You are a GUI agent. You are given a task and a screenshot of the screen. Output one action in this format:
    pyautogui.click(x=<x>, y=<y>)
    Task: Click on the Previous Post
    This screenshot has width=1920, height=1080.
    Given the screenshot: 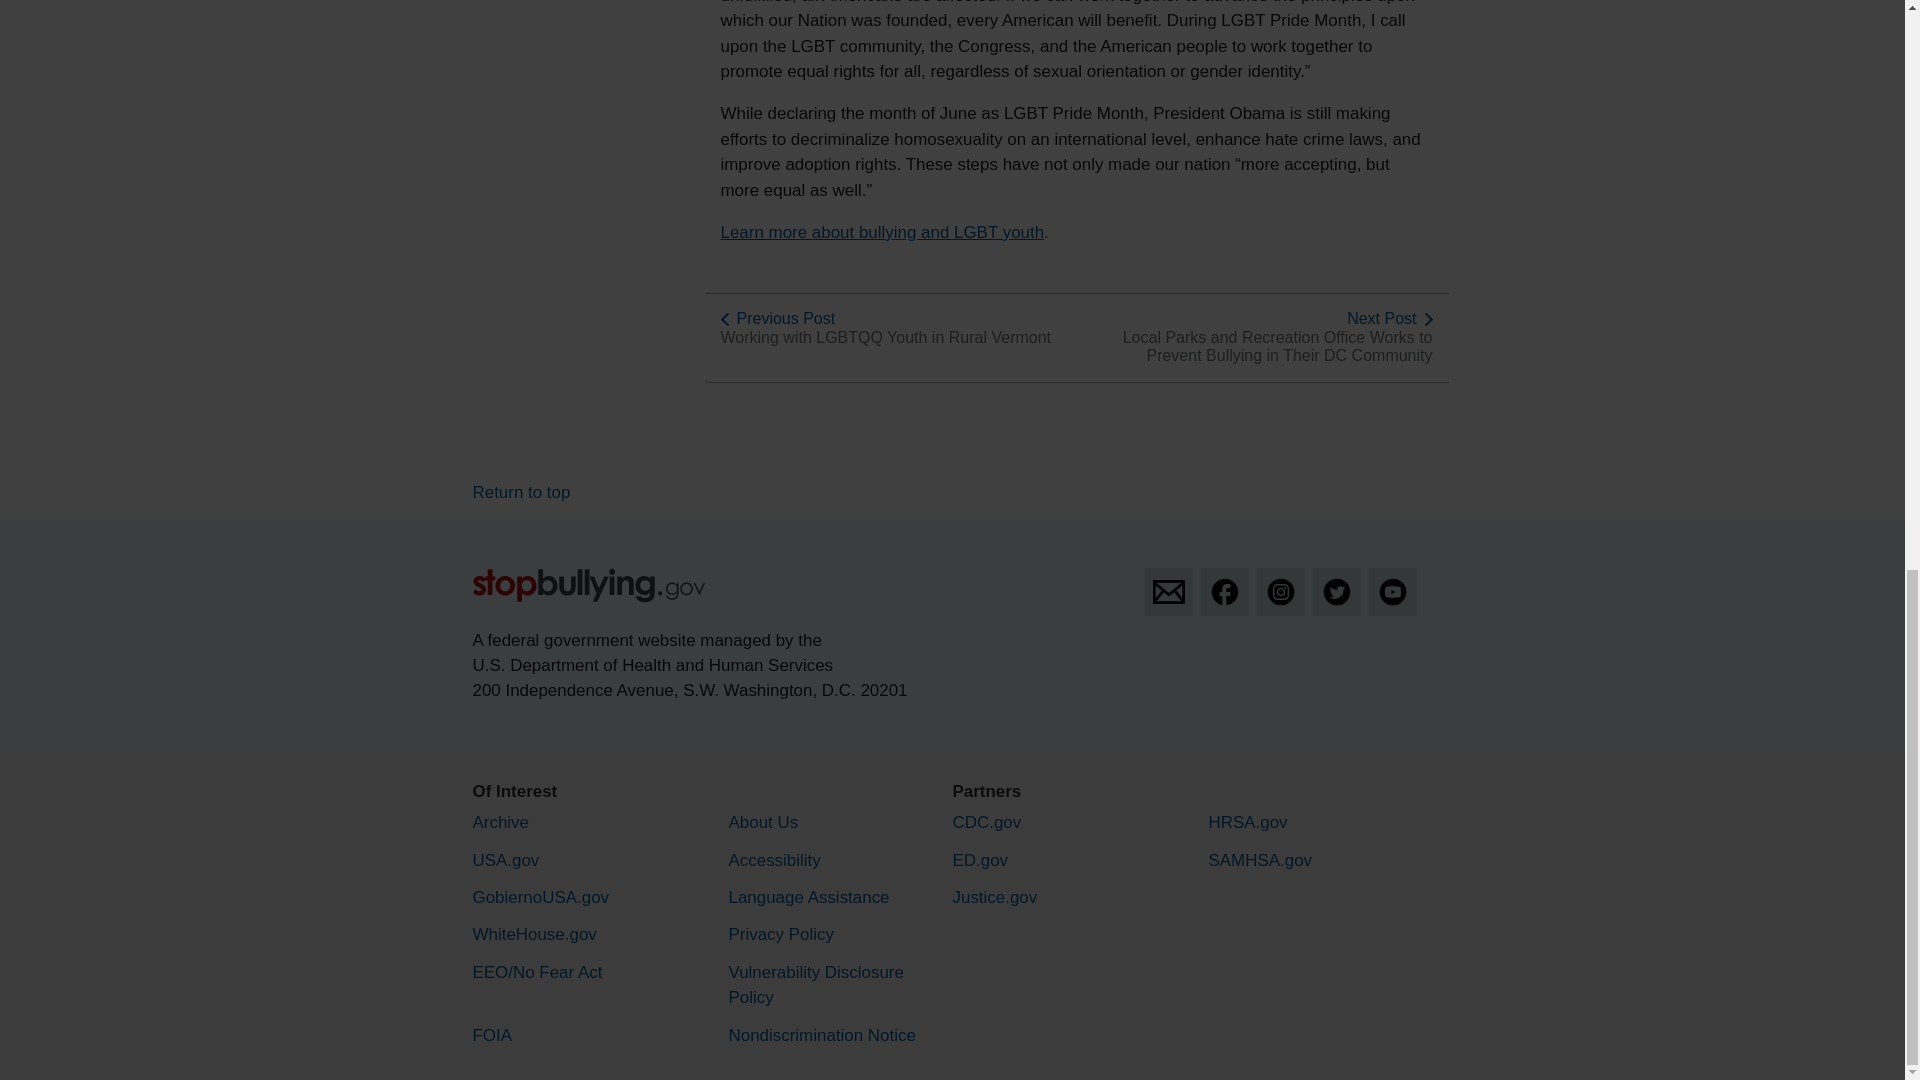 What is the action you would take?
    pyautogui.click(x=785, y=318)
    